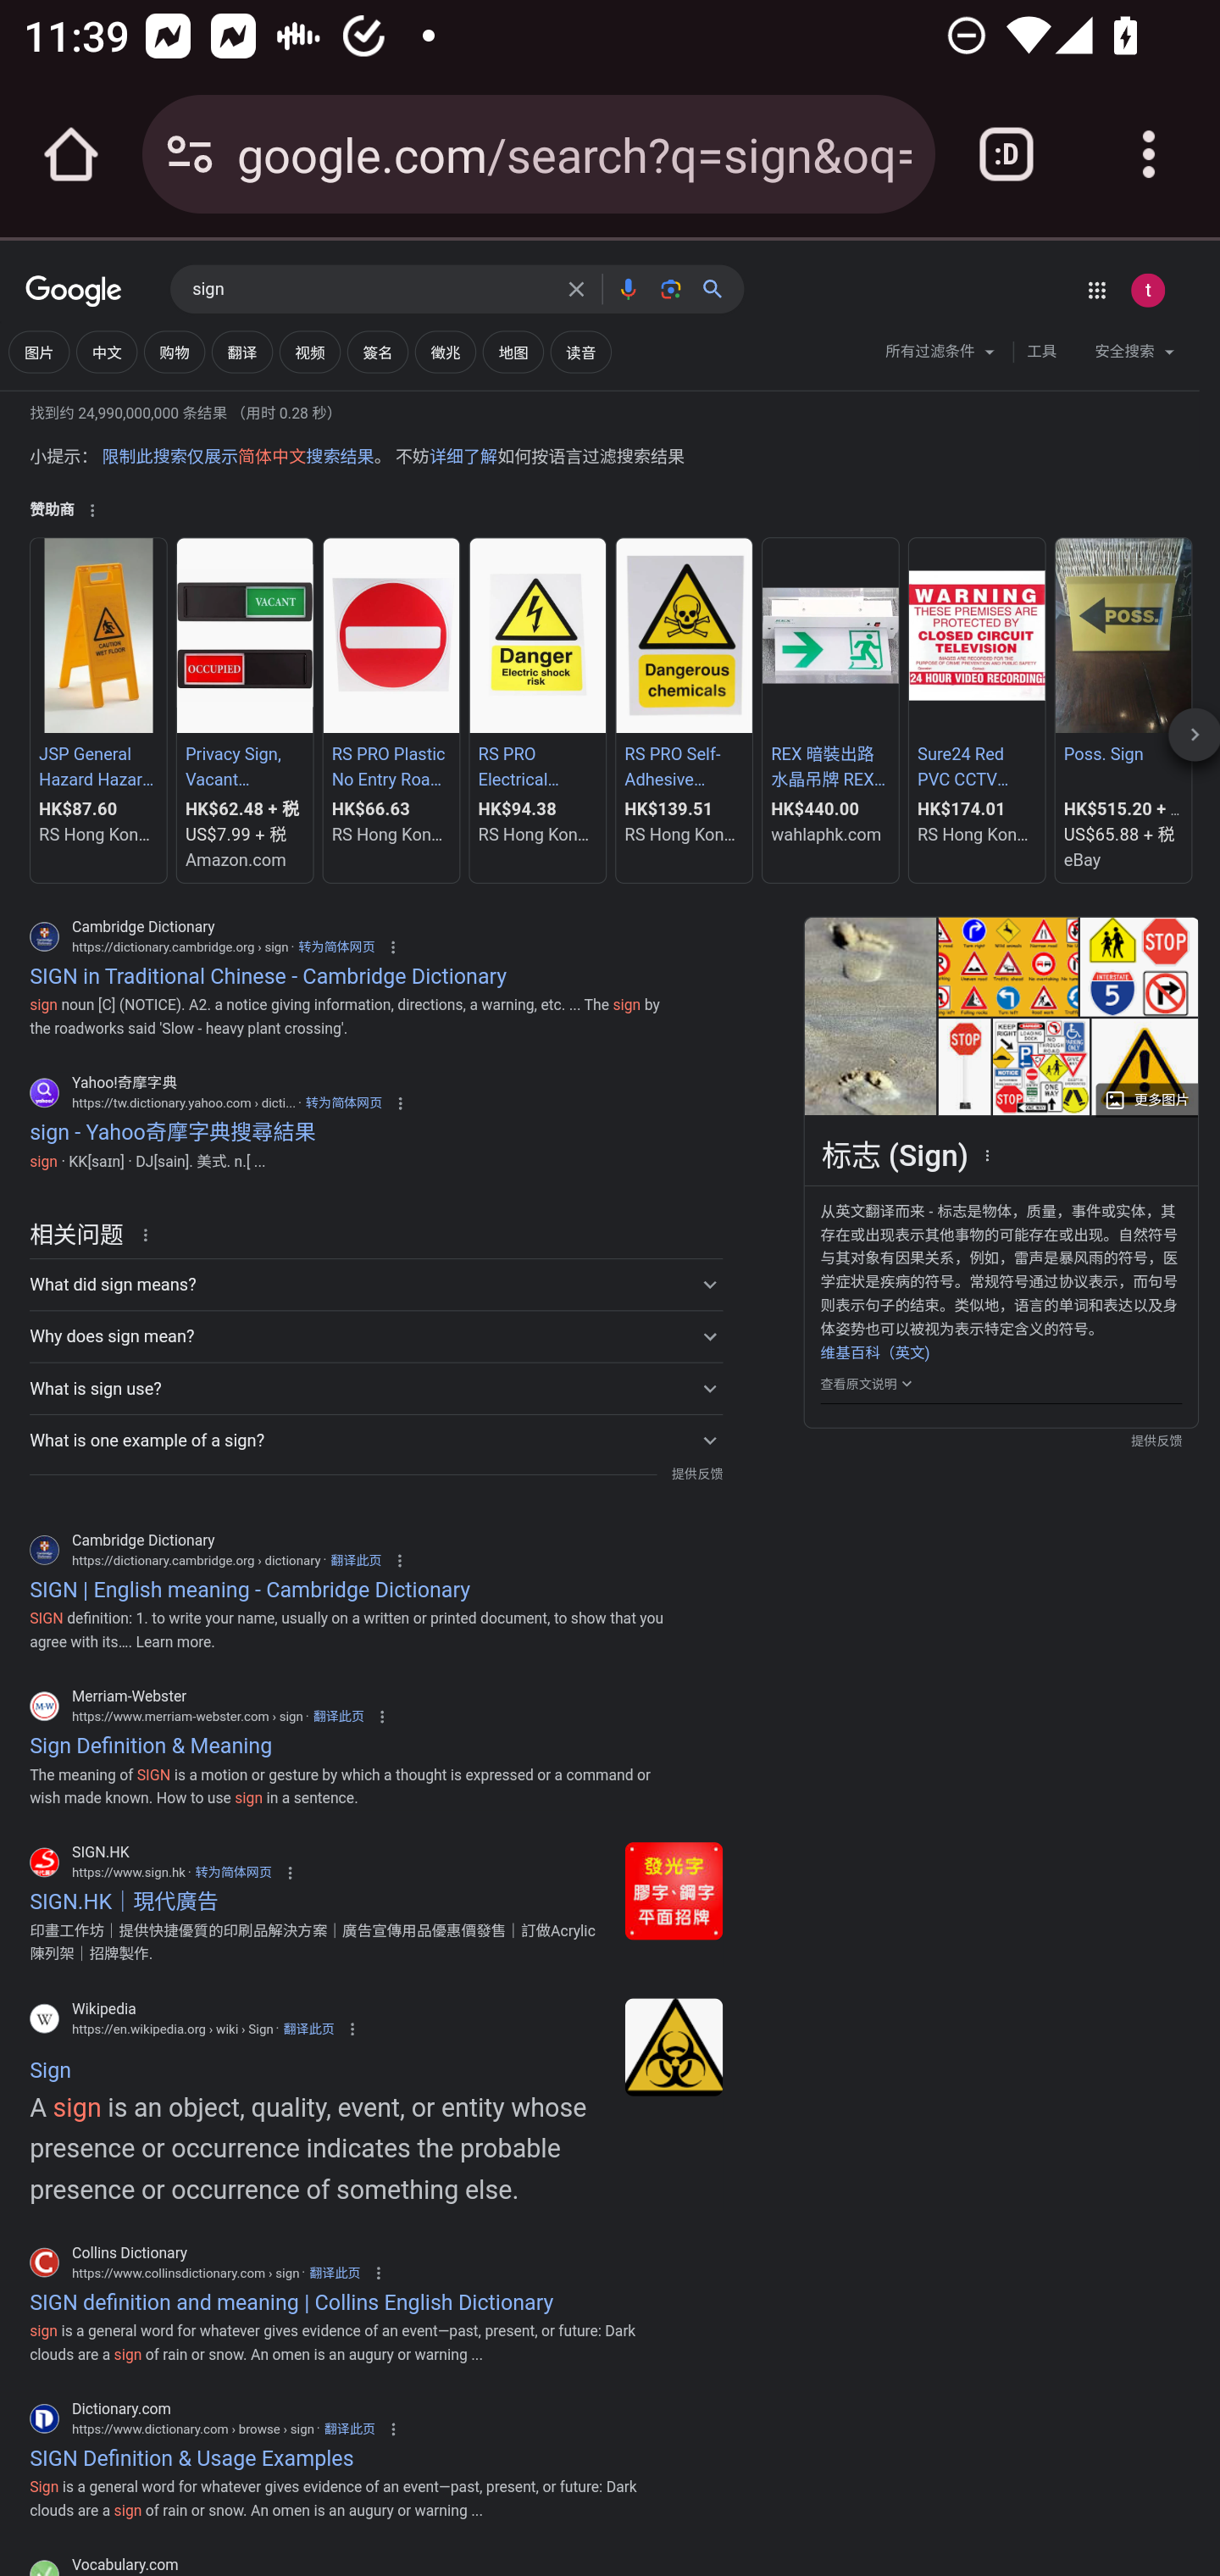  Describe the element at coordinates (446, 351) in the screenshot. I see `添加“徵兆” 徵兆` at that location.